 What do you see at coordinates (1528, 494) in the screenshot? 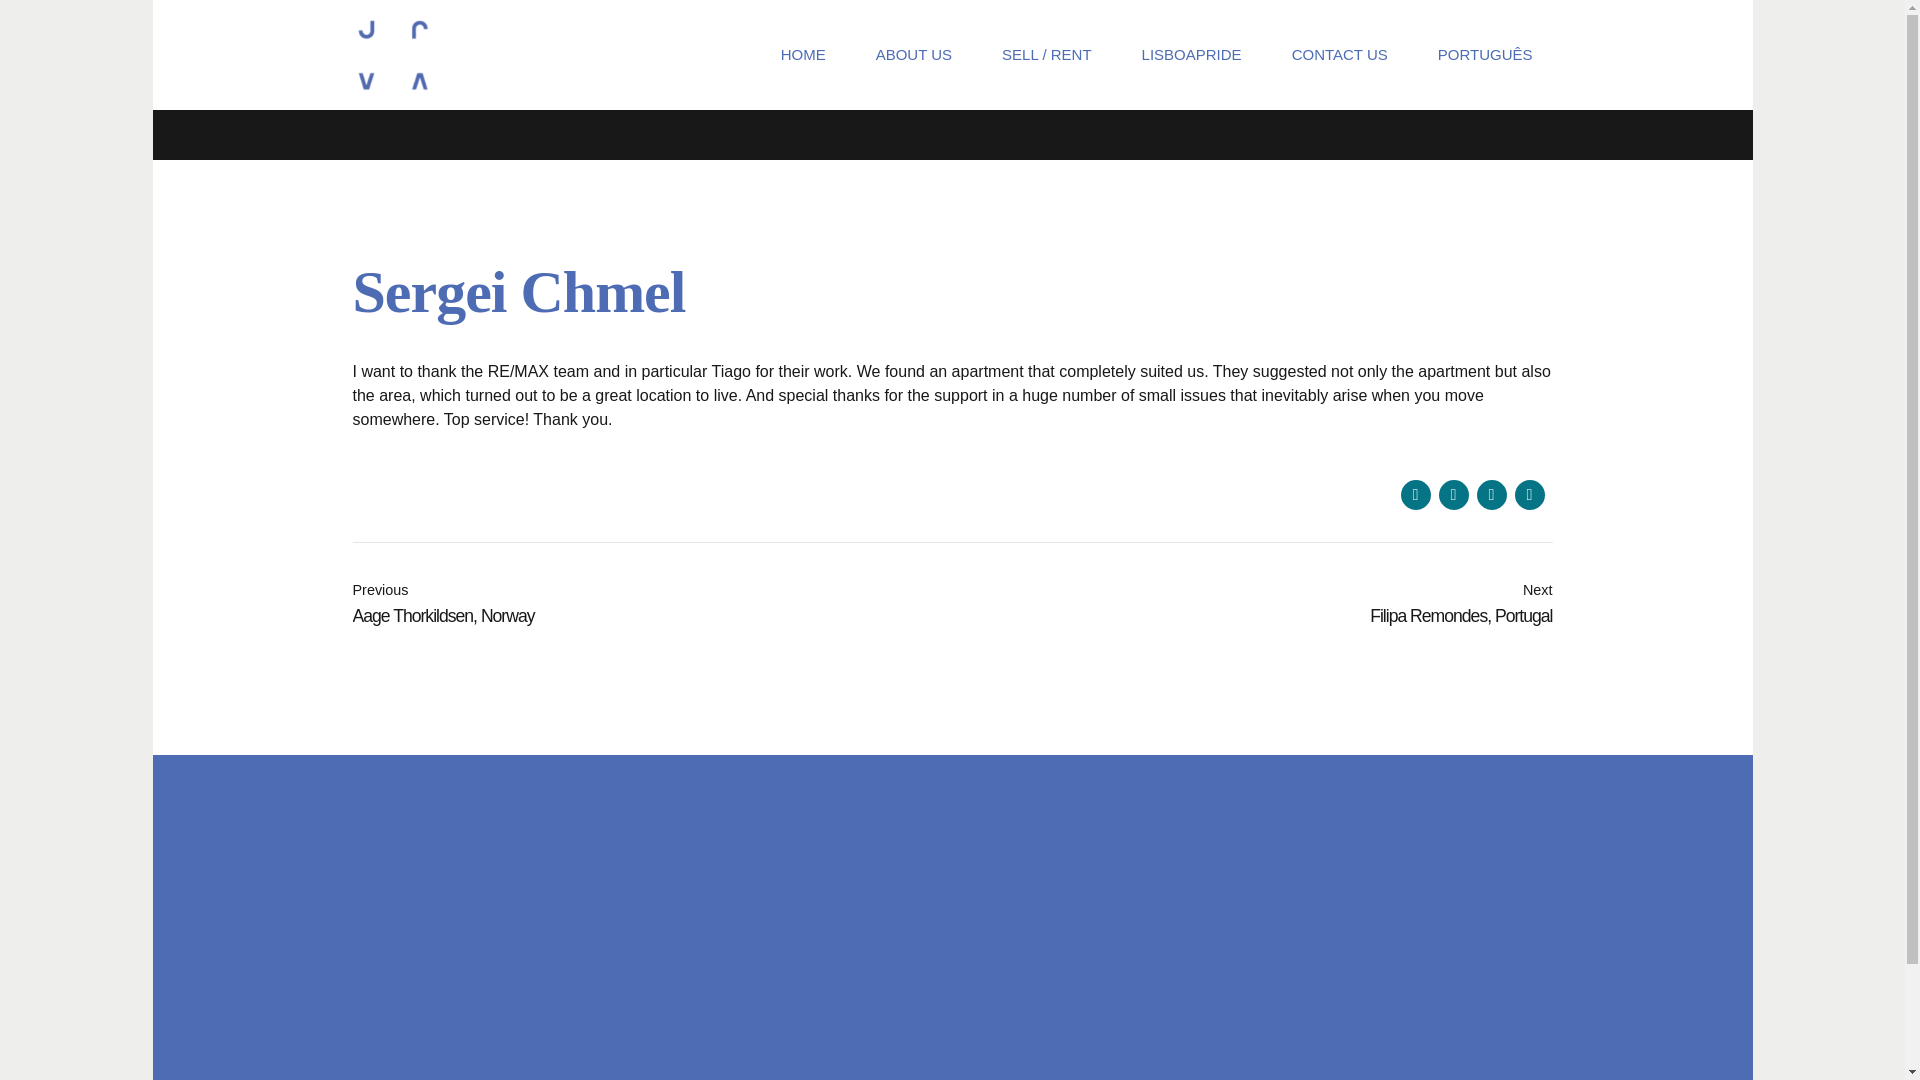
I see `CONTACT US` at bounding box center [1528, 494].